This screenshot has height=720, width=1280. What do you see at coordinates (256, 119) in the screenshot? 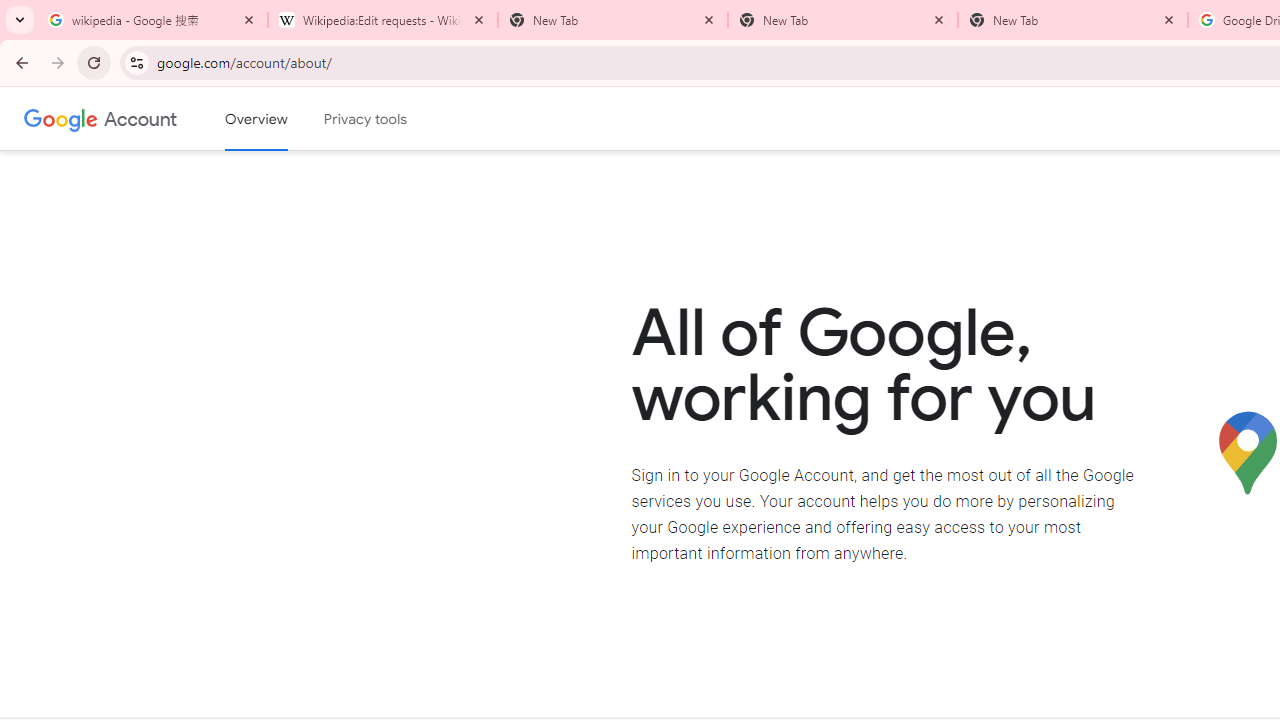
I see `Google Account overview` at bounding box center [256, 119].